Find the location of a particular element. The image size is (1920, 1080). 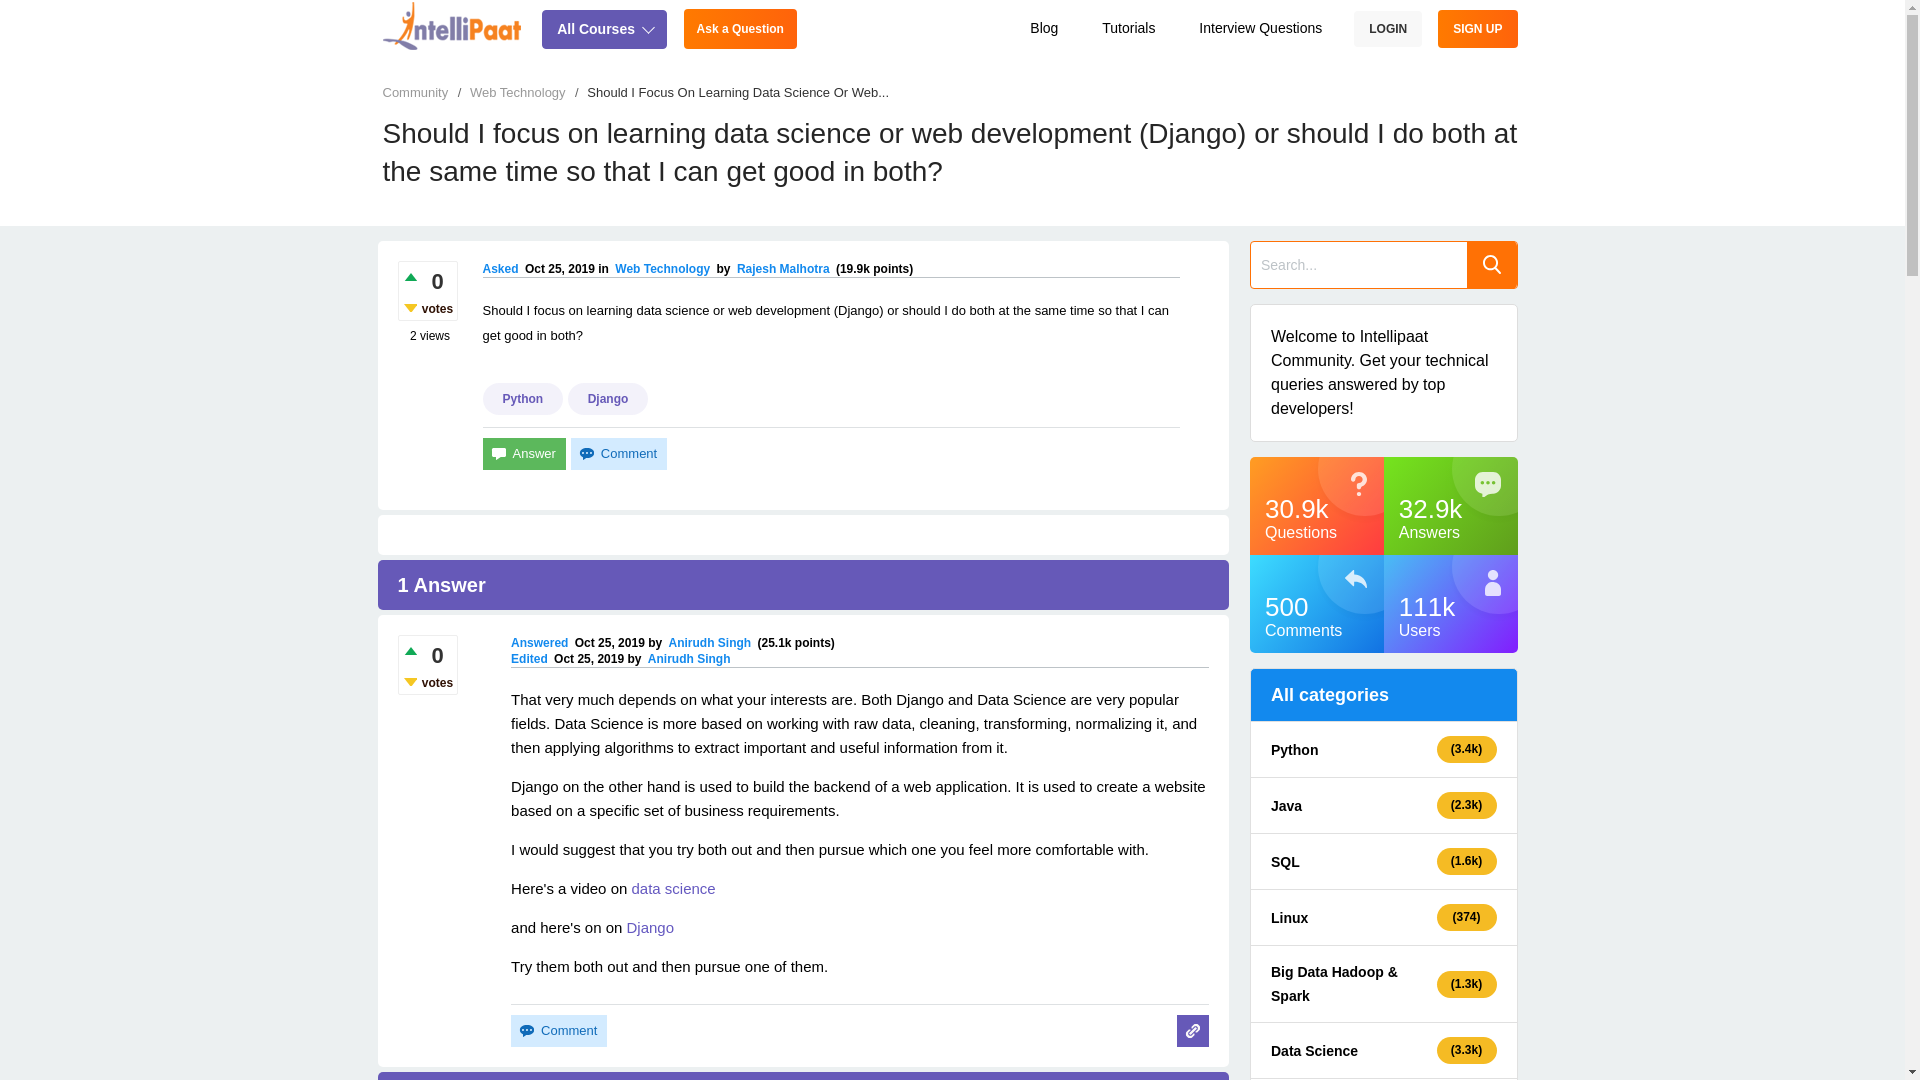

SIGN UP is located at coordinates (1477, 28).